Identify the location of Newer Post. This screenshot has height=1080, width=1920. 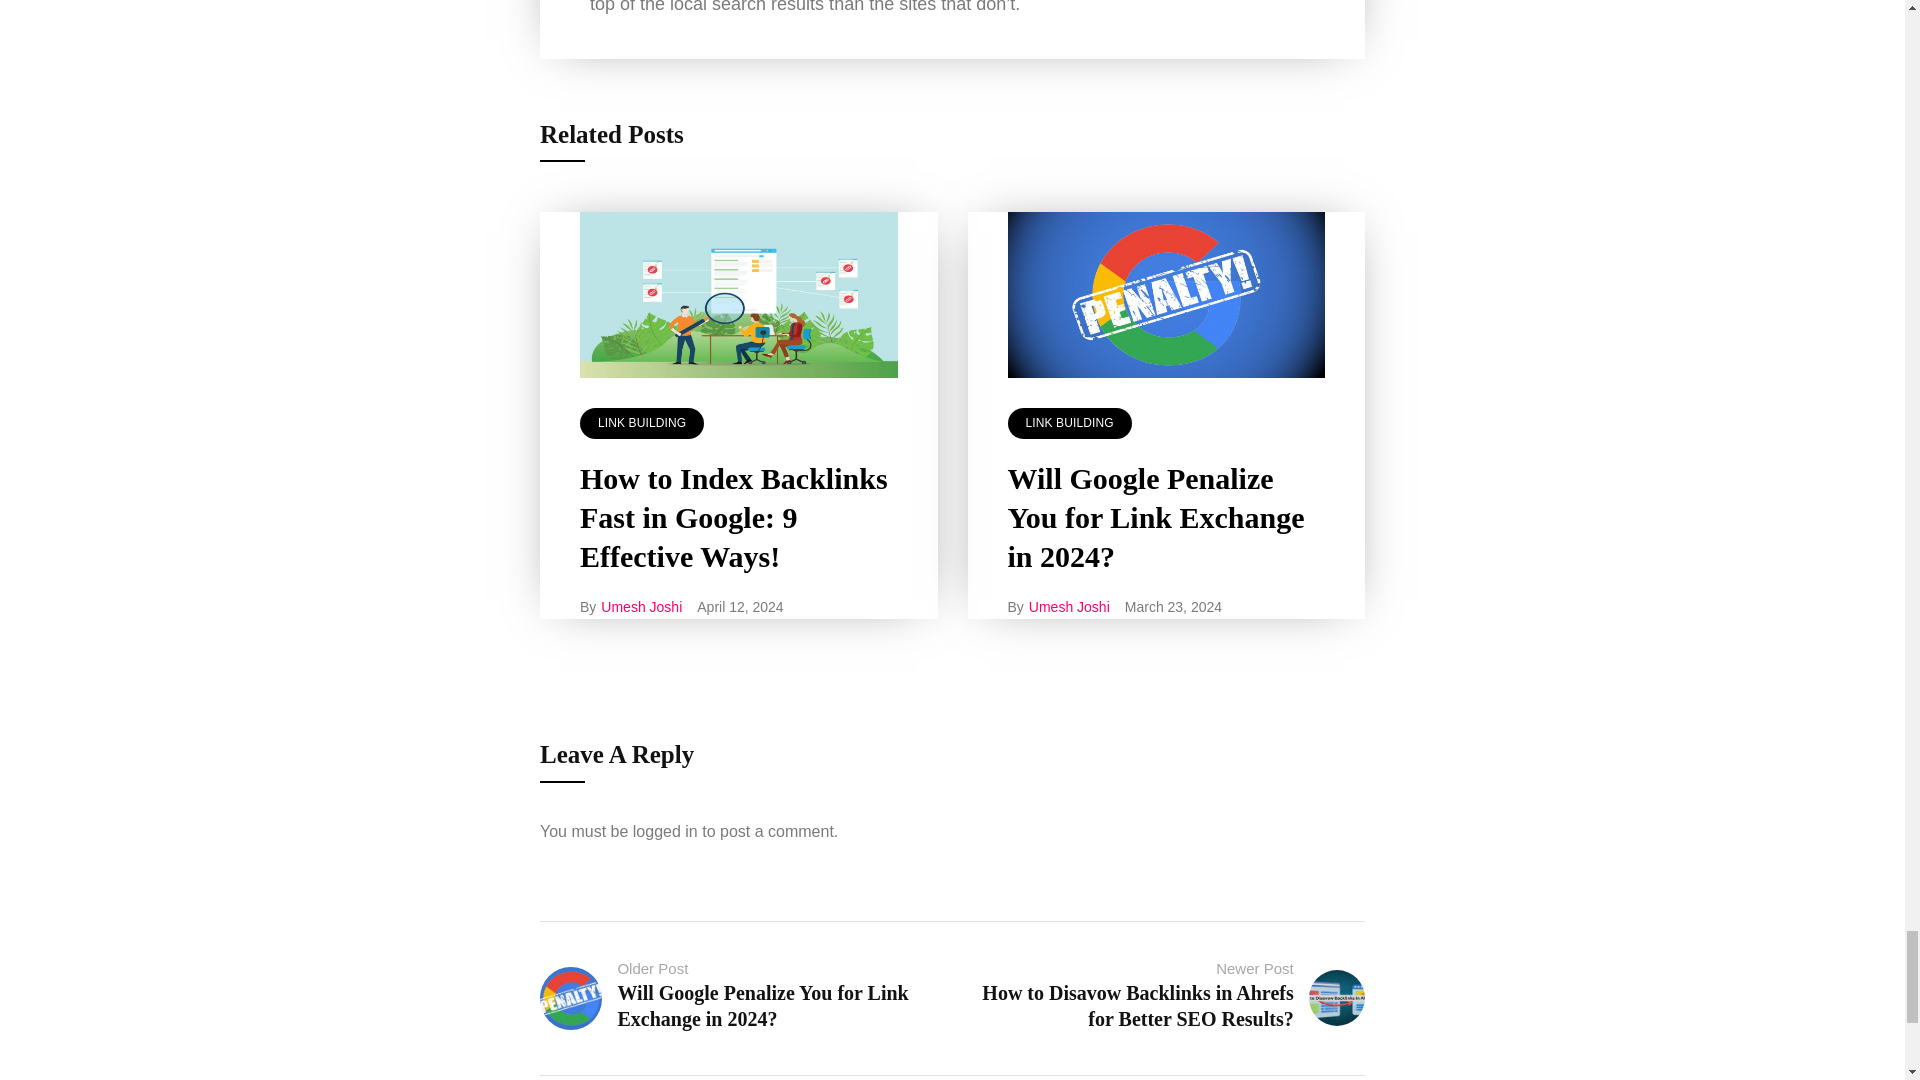
(1254, 968).